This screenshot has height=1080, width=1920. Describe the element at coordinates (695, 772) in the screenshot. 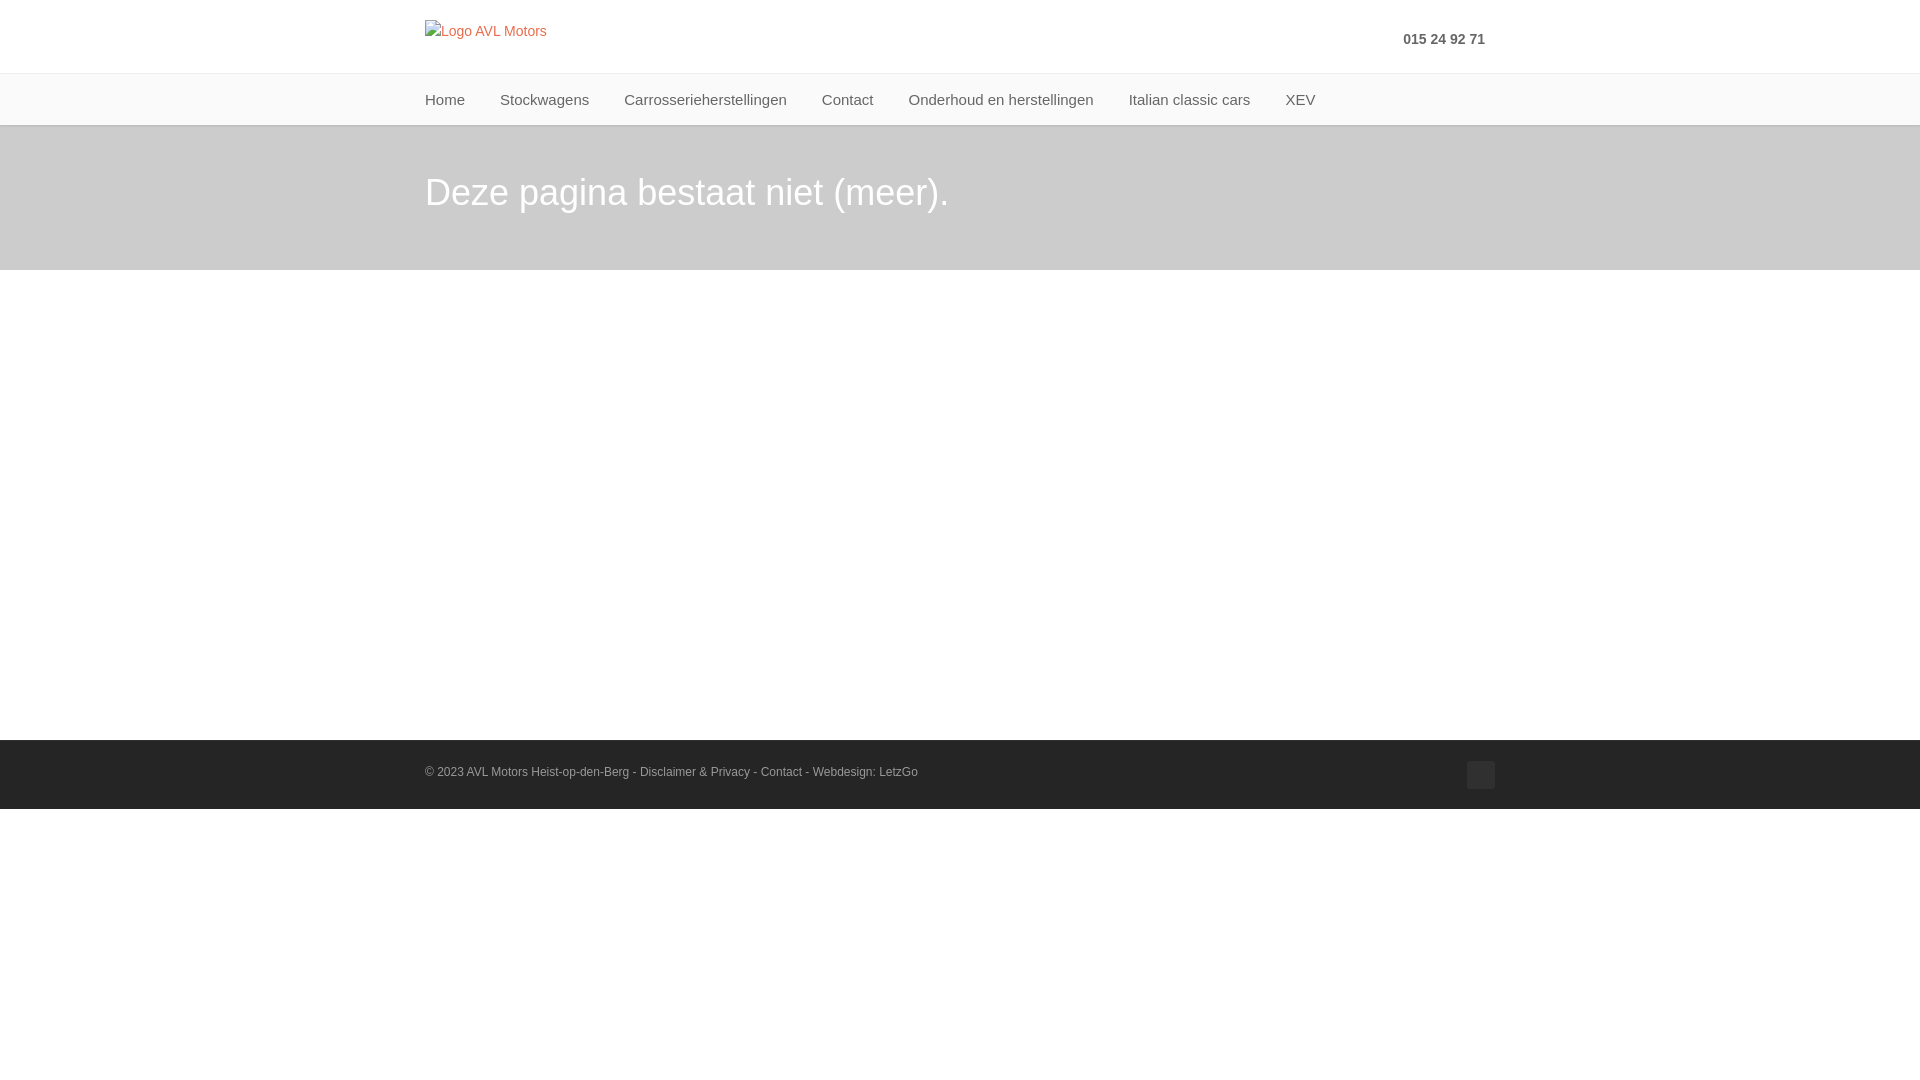

I see `Disclaimer & Privacy` at that location.